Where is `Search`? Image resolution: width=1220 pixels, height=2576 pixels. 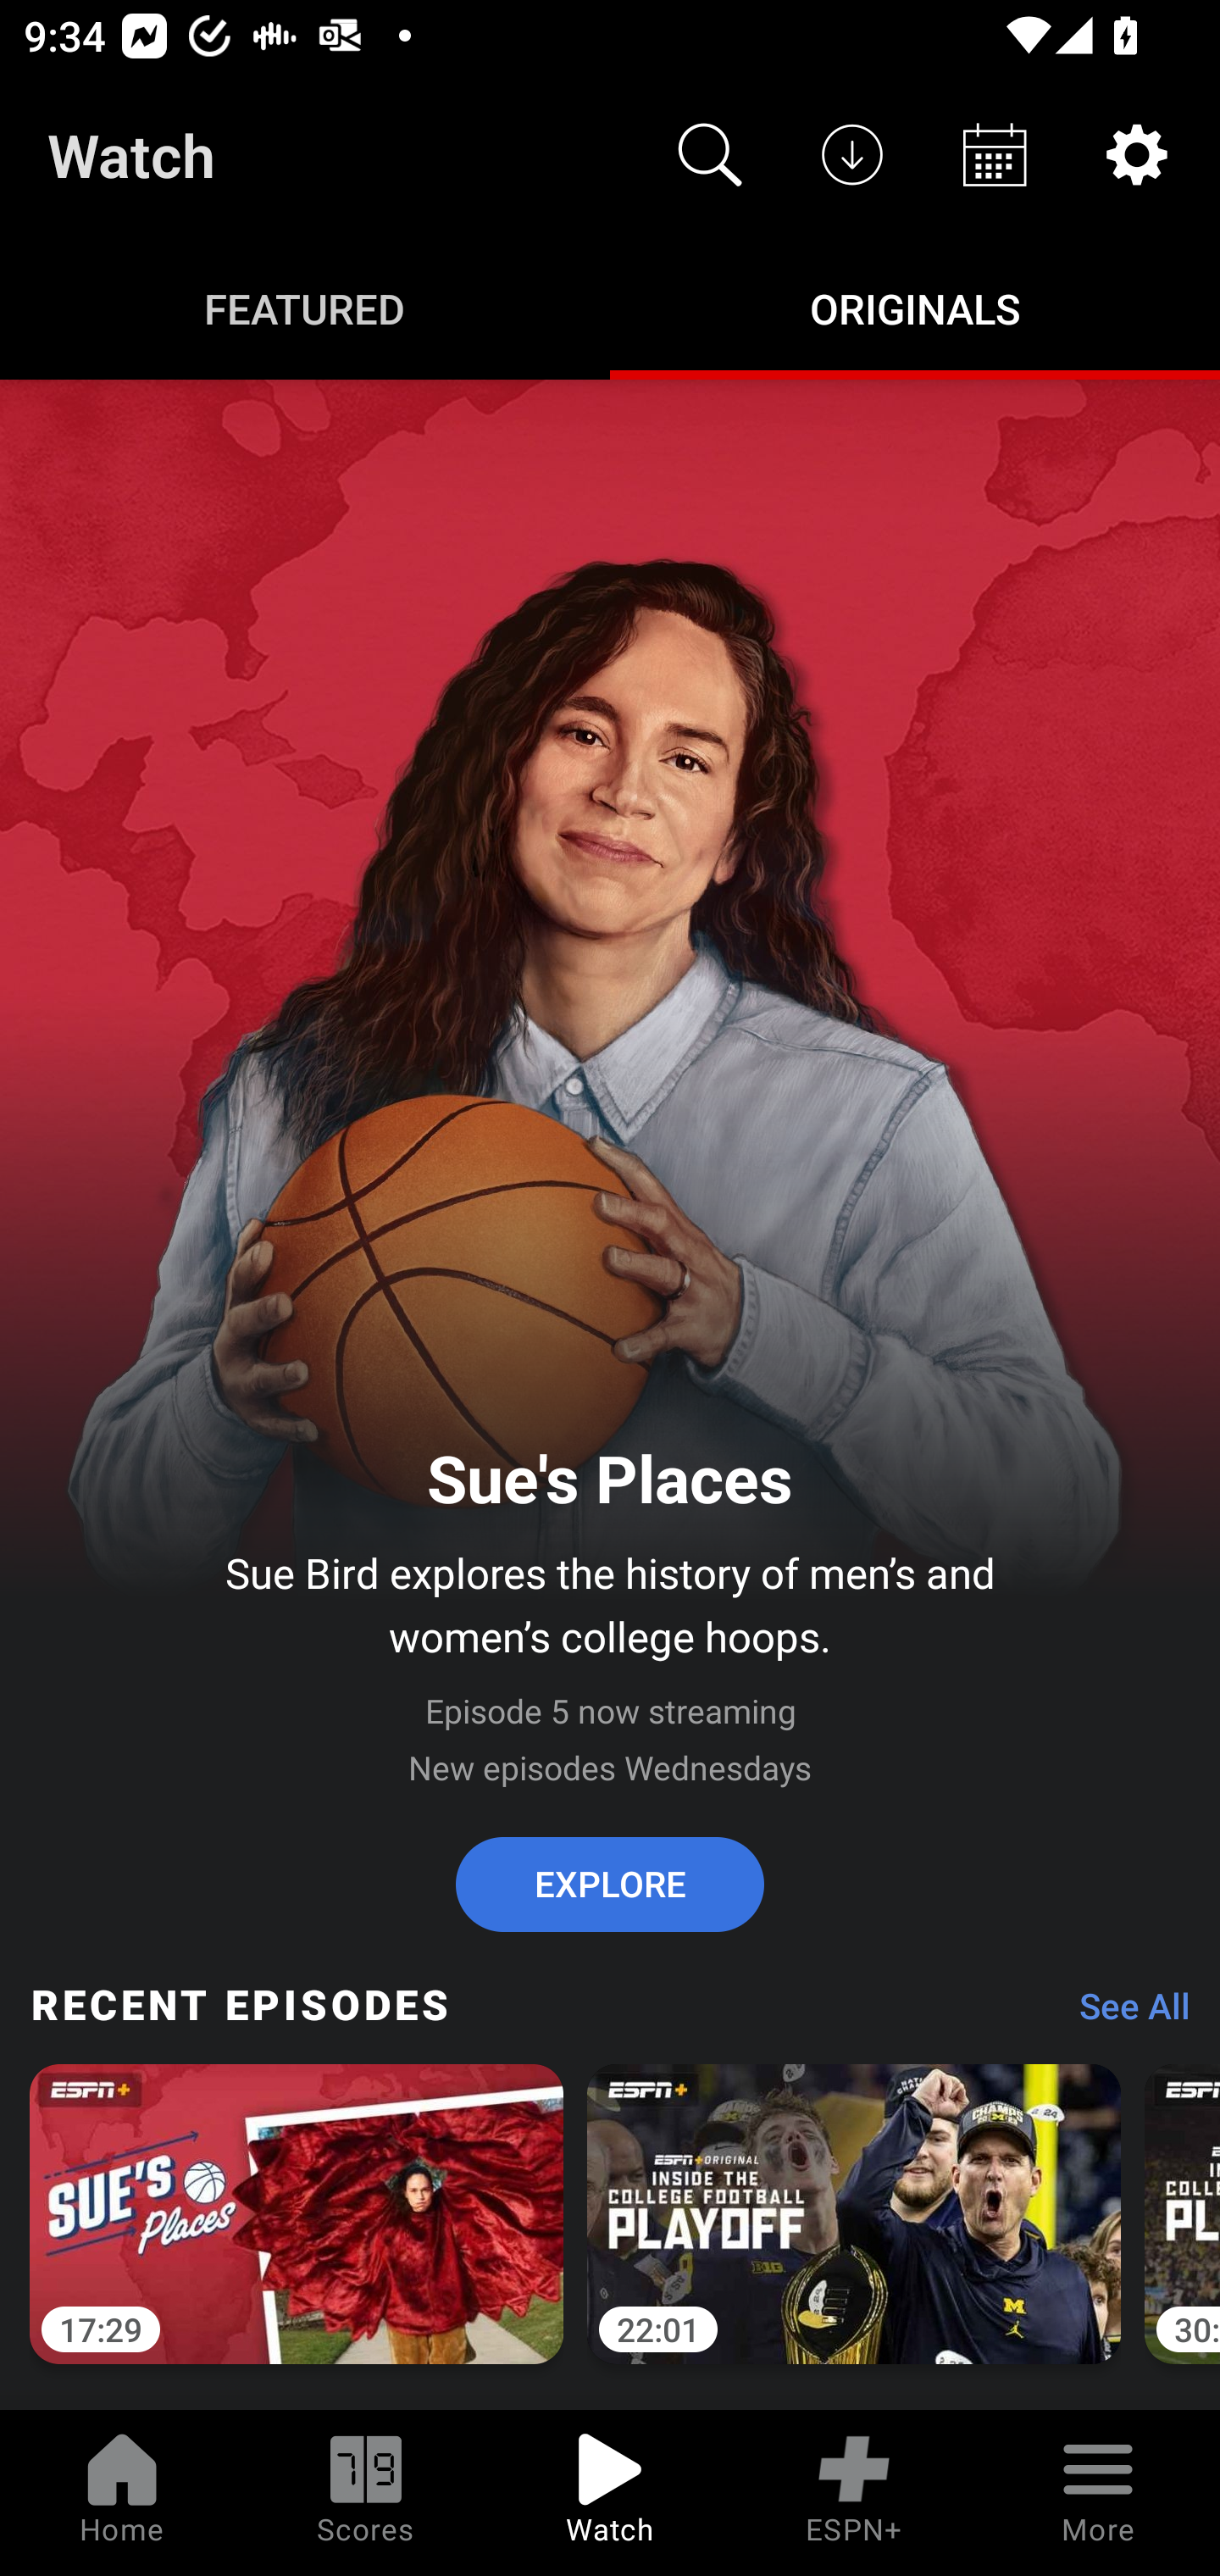 Search is located at coordinates (710, 154).